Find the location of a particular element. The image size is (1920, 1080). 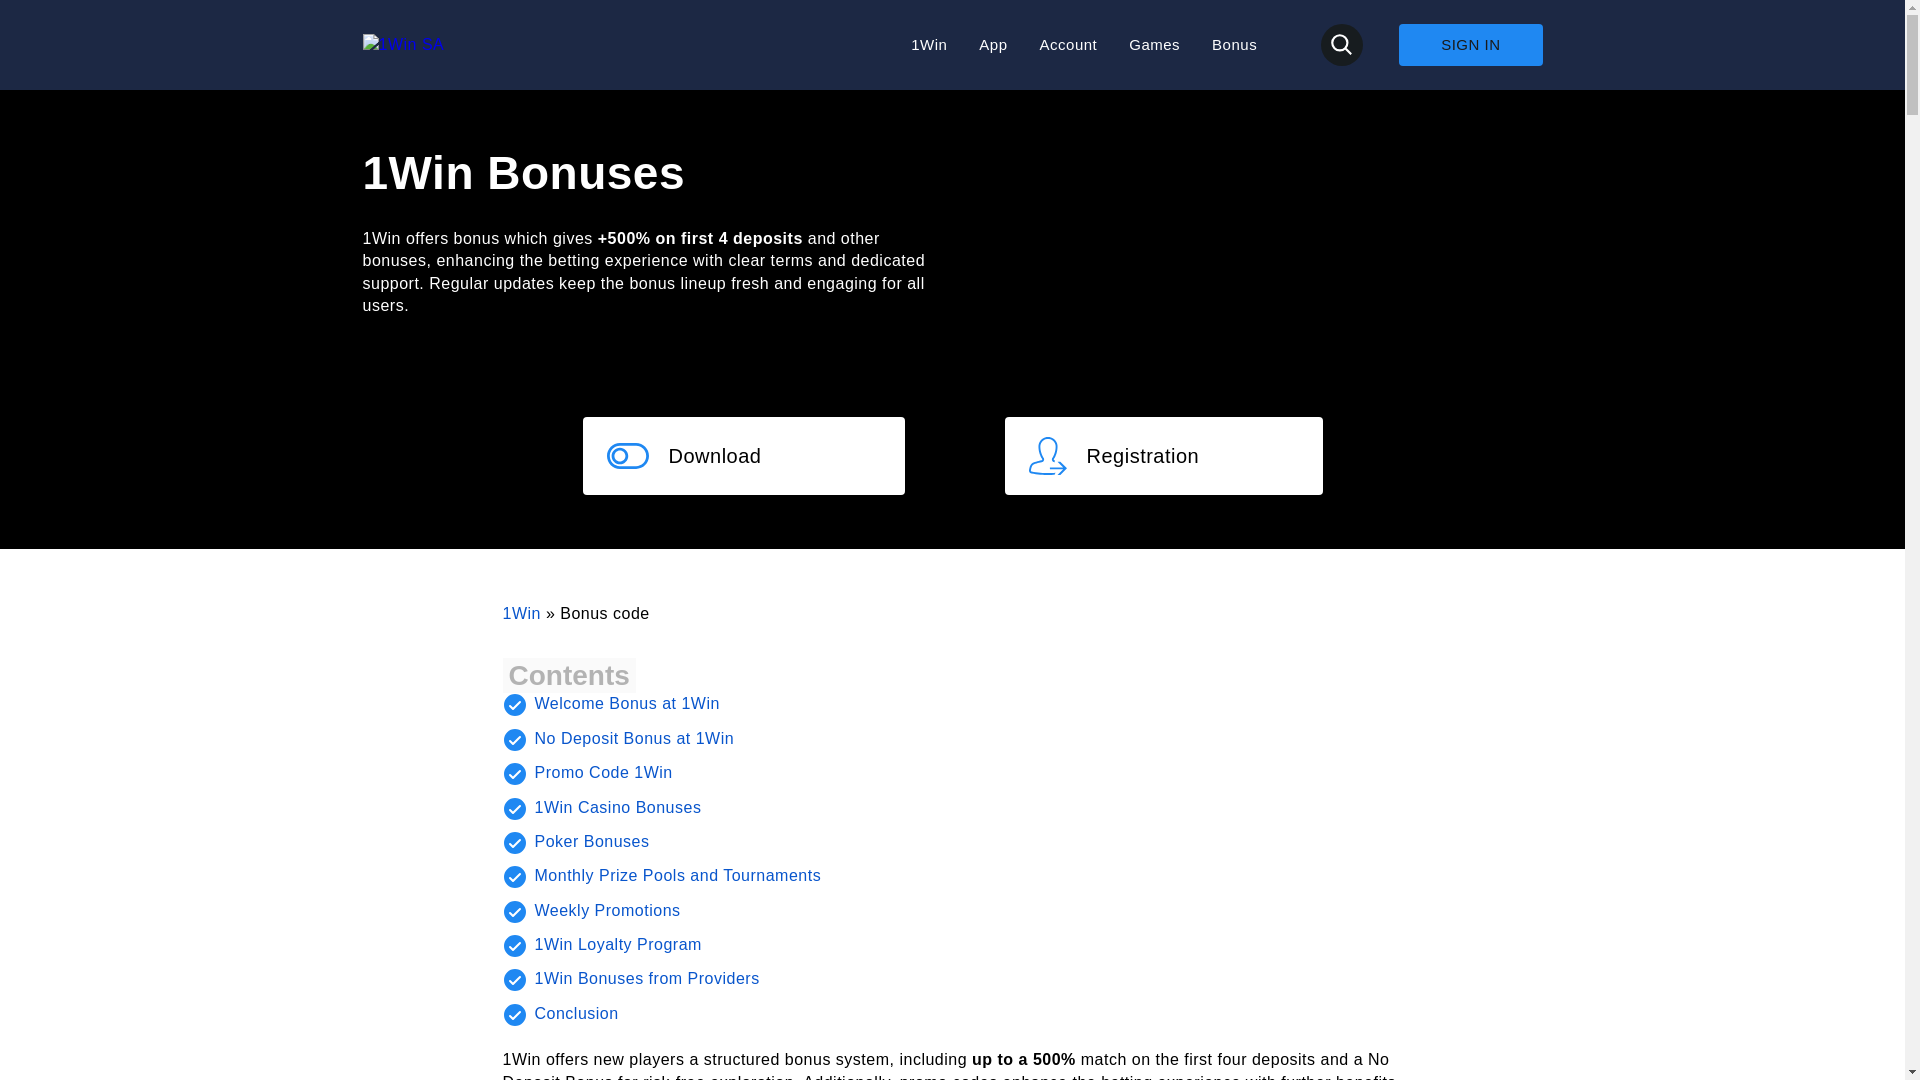

No Deposit Bonus at 1Win is located at coordinates (633, 738).